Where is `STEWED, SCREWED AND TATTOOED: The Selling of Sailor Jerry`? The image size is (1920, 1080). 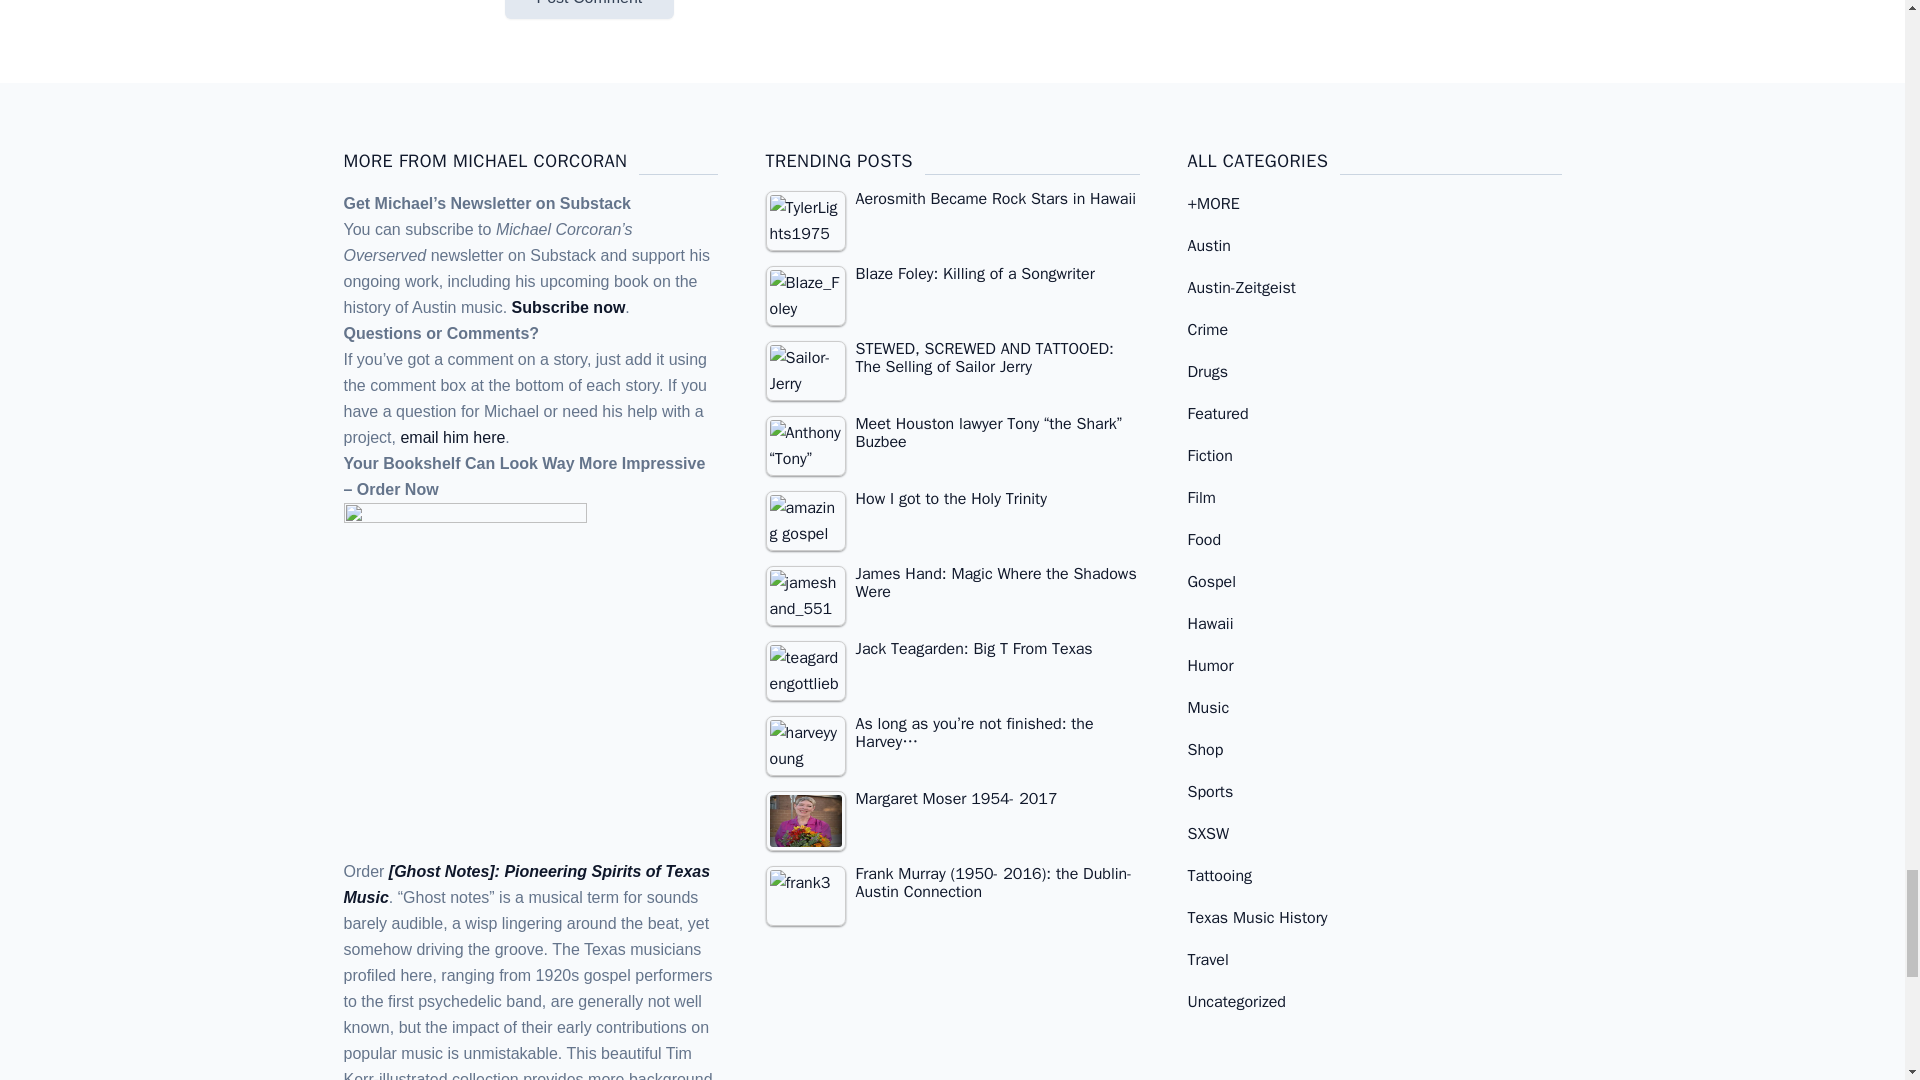 STEWED, SCREWED AND TATTOOED: The Selling of Sailor Jerry is located at coordinates (806, 370).